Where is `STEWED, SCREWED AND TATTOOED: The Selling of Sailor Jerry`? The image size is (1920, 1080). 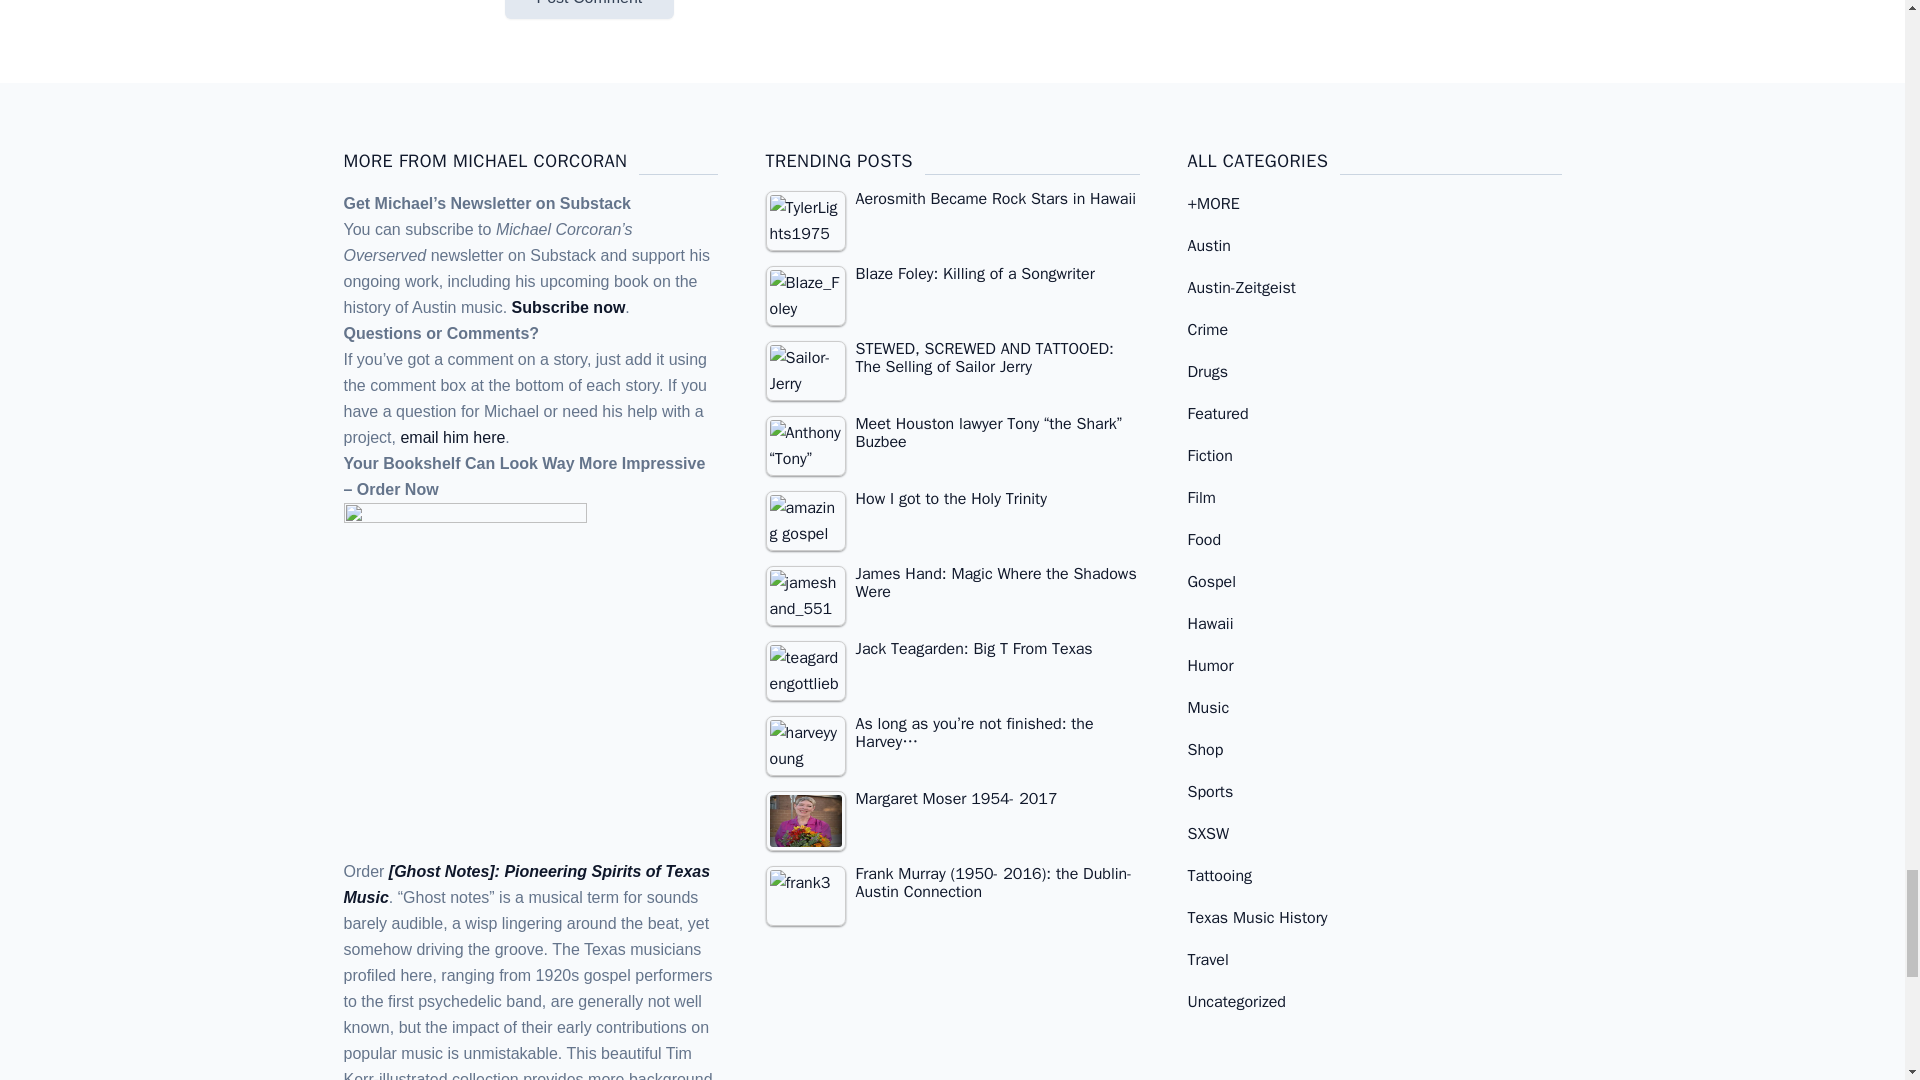 STEWED, SCREWED AND TATTOOED: The Selling of Sailor Jerry is located at coordinates (806, 370).